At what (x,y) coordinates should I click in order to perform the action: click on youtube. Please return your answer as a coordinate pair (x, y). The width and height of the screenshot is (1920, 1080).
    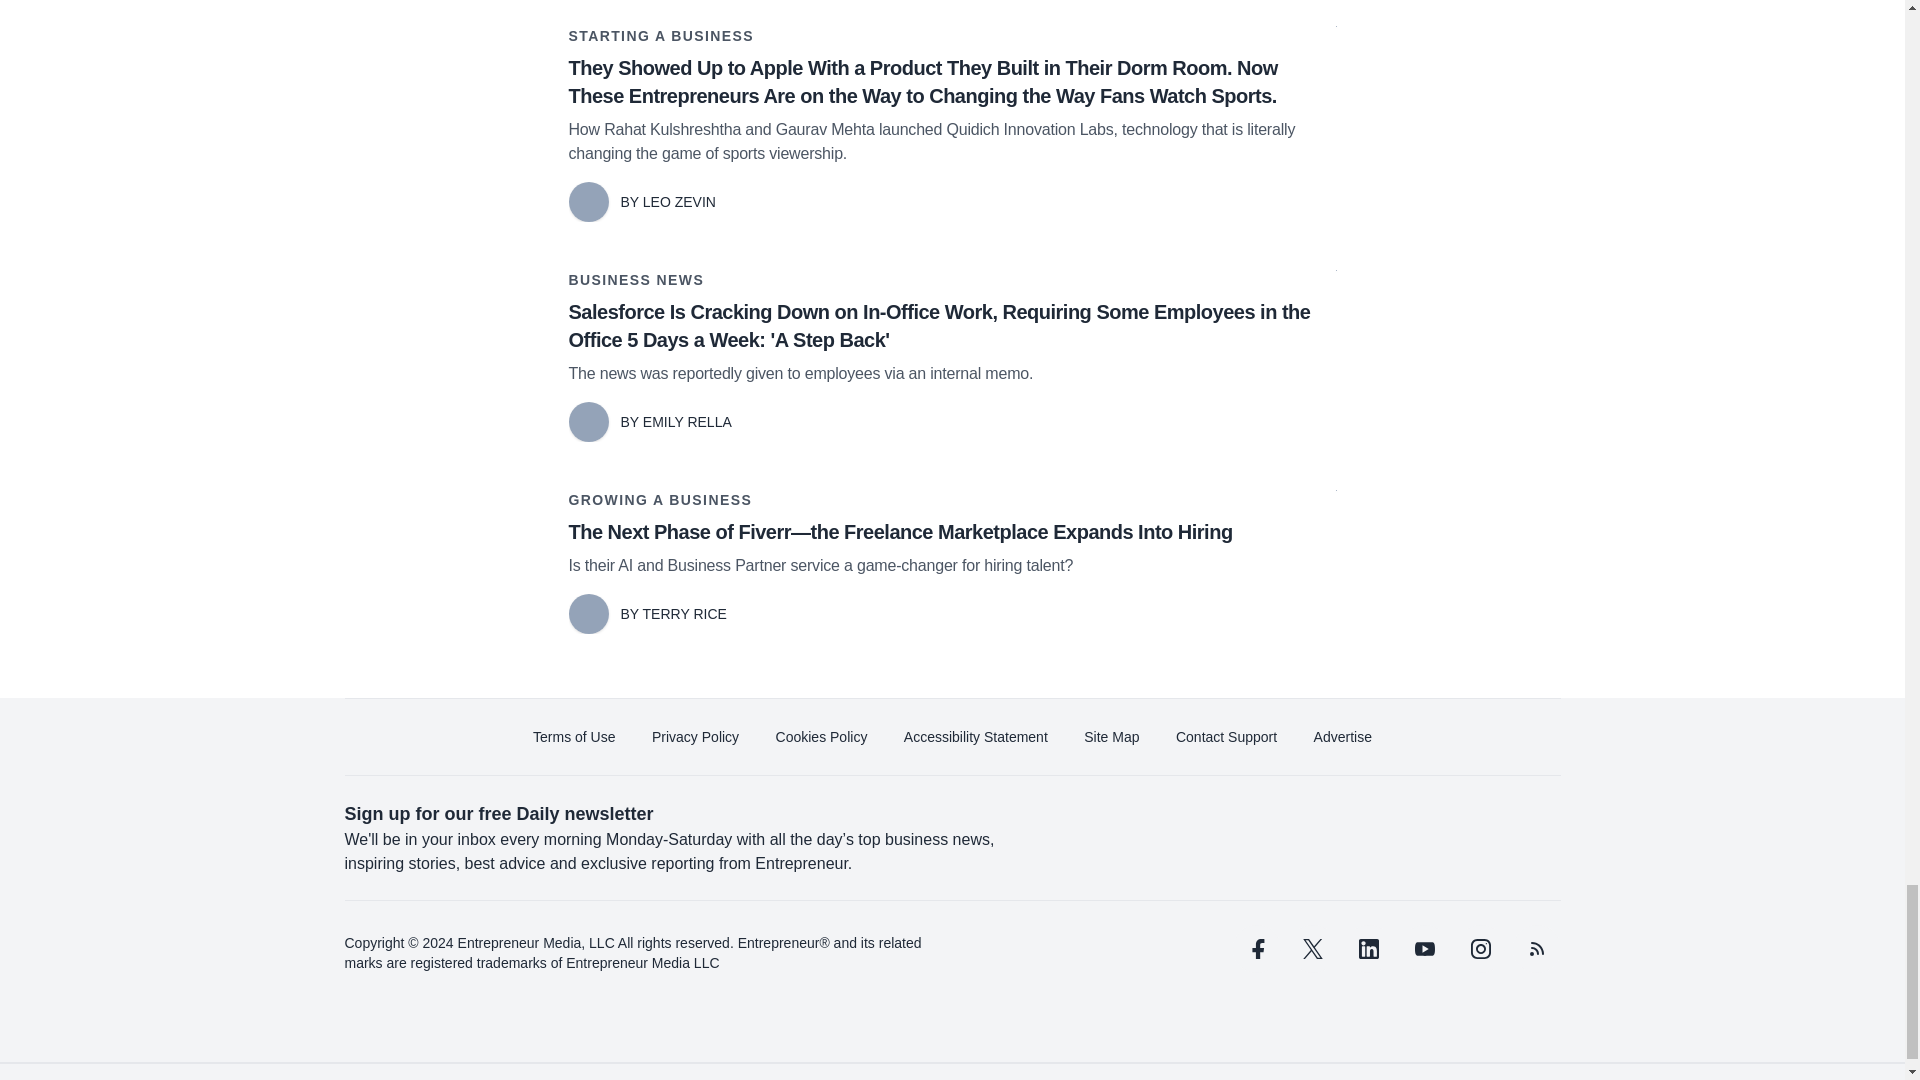
    Looking at the image, I should click on (1423, 948).